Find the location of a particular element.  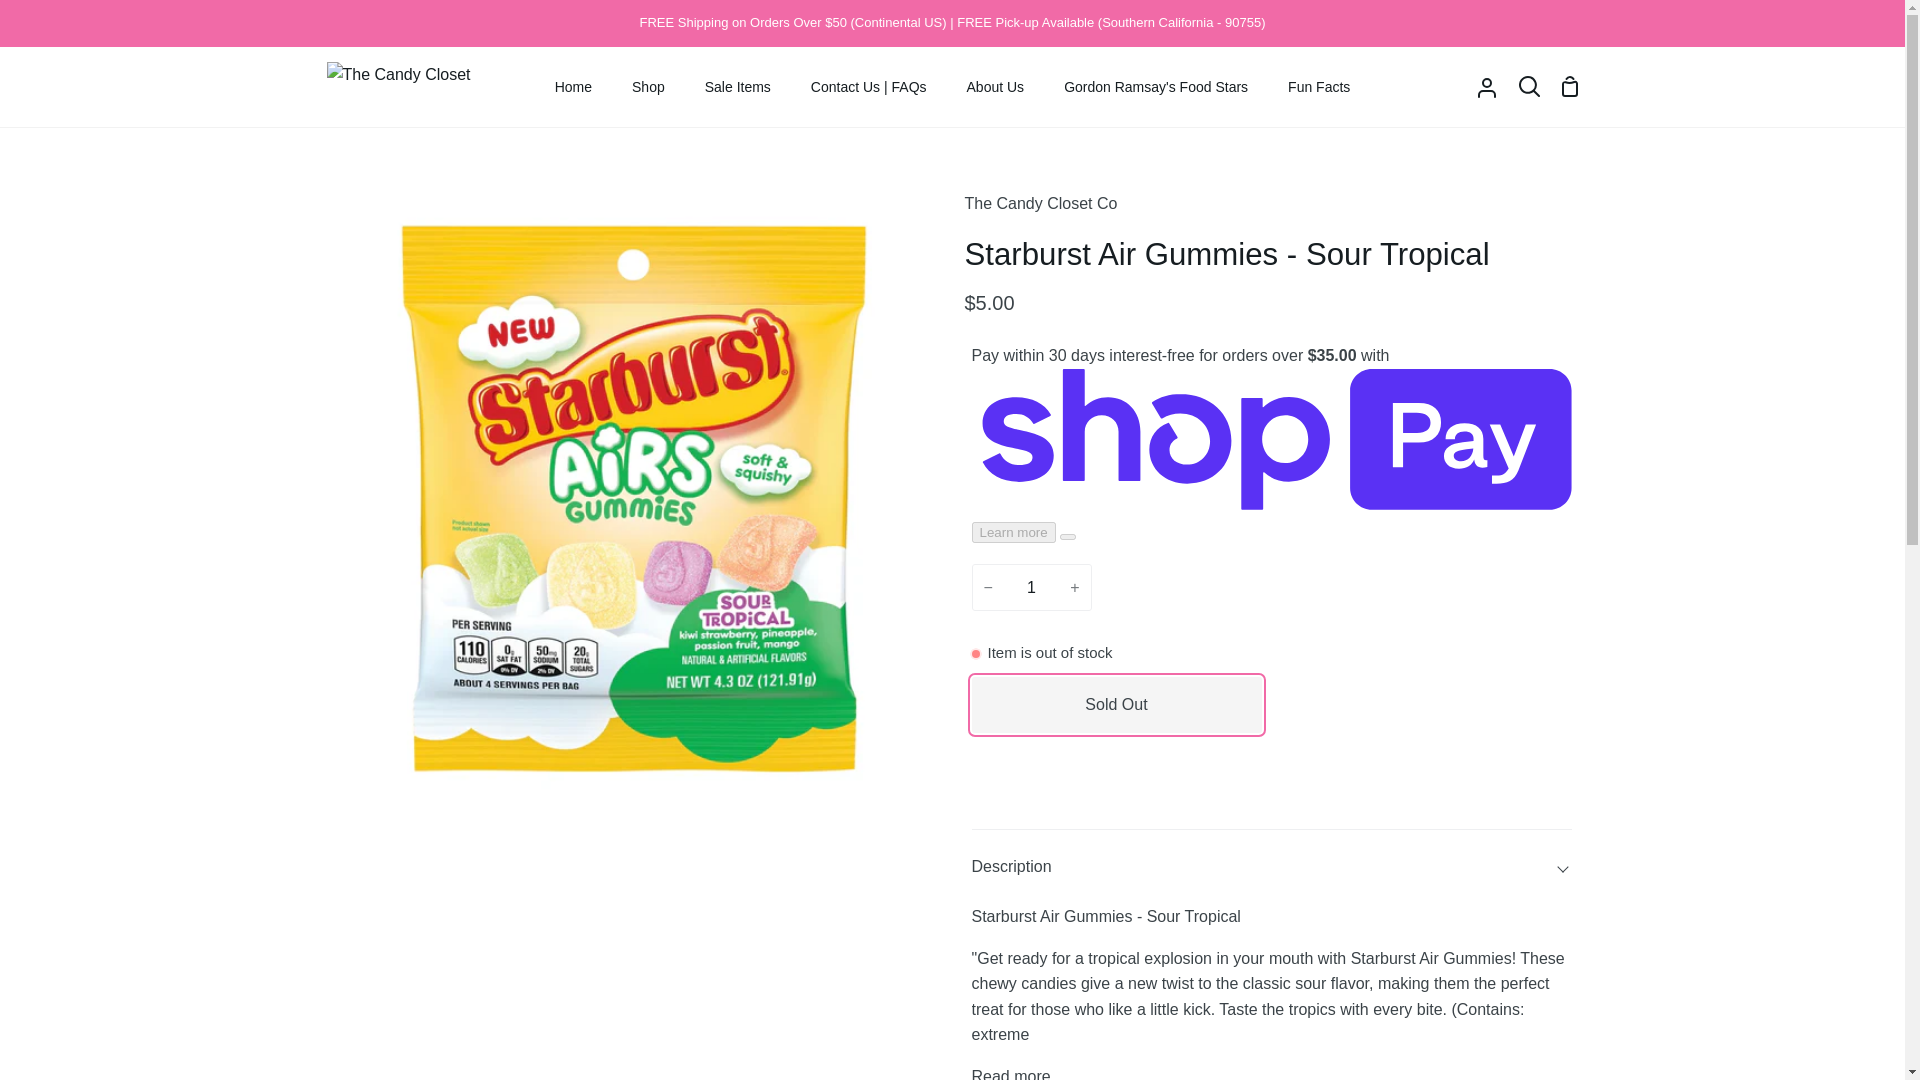

Gordon Ramsay's Food Stars is located at coordinates (1156, 87).